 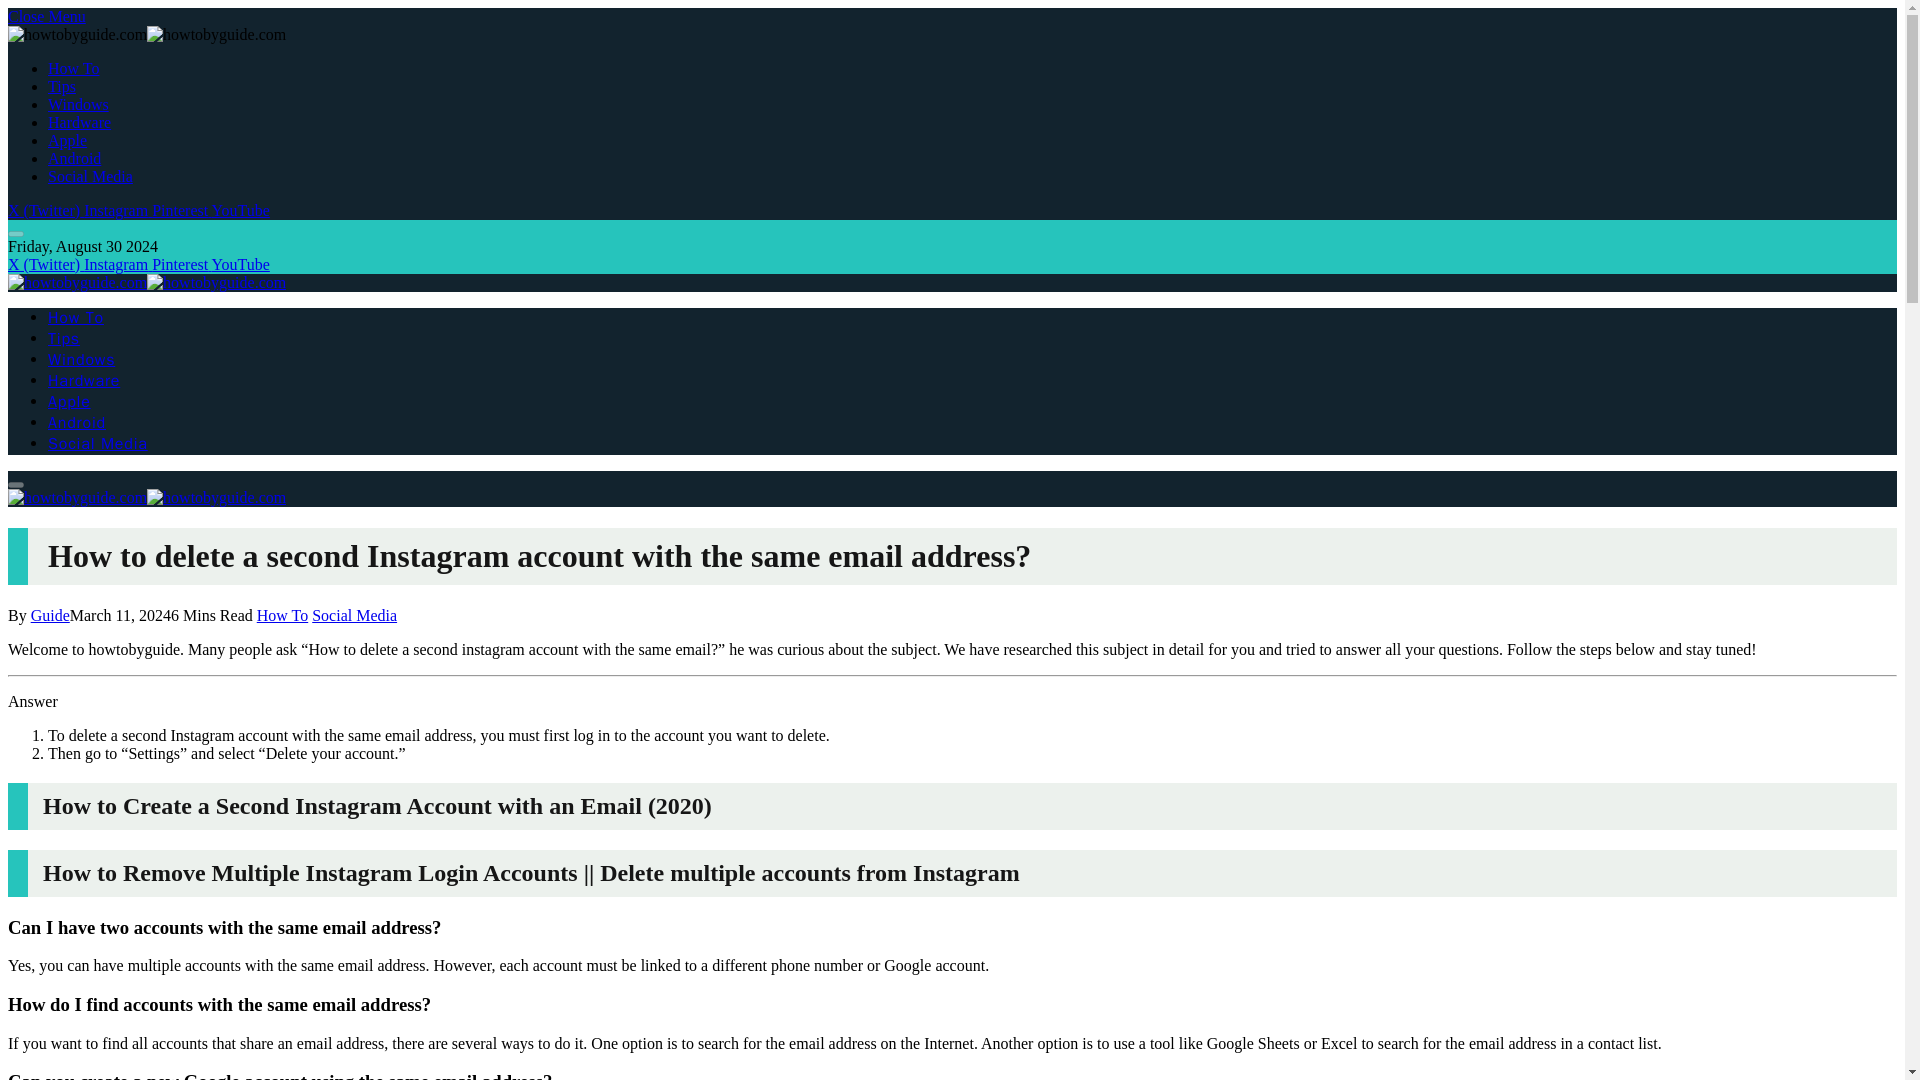 I want to click on Windows, so click(x=82, y=360).